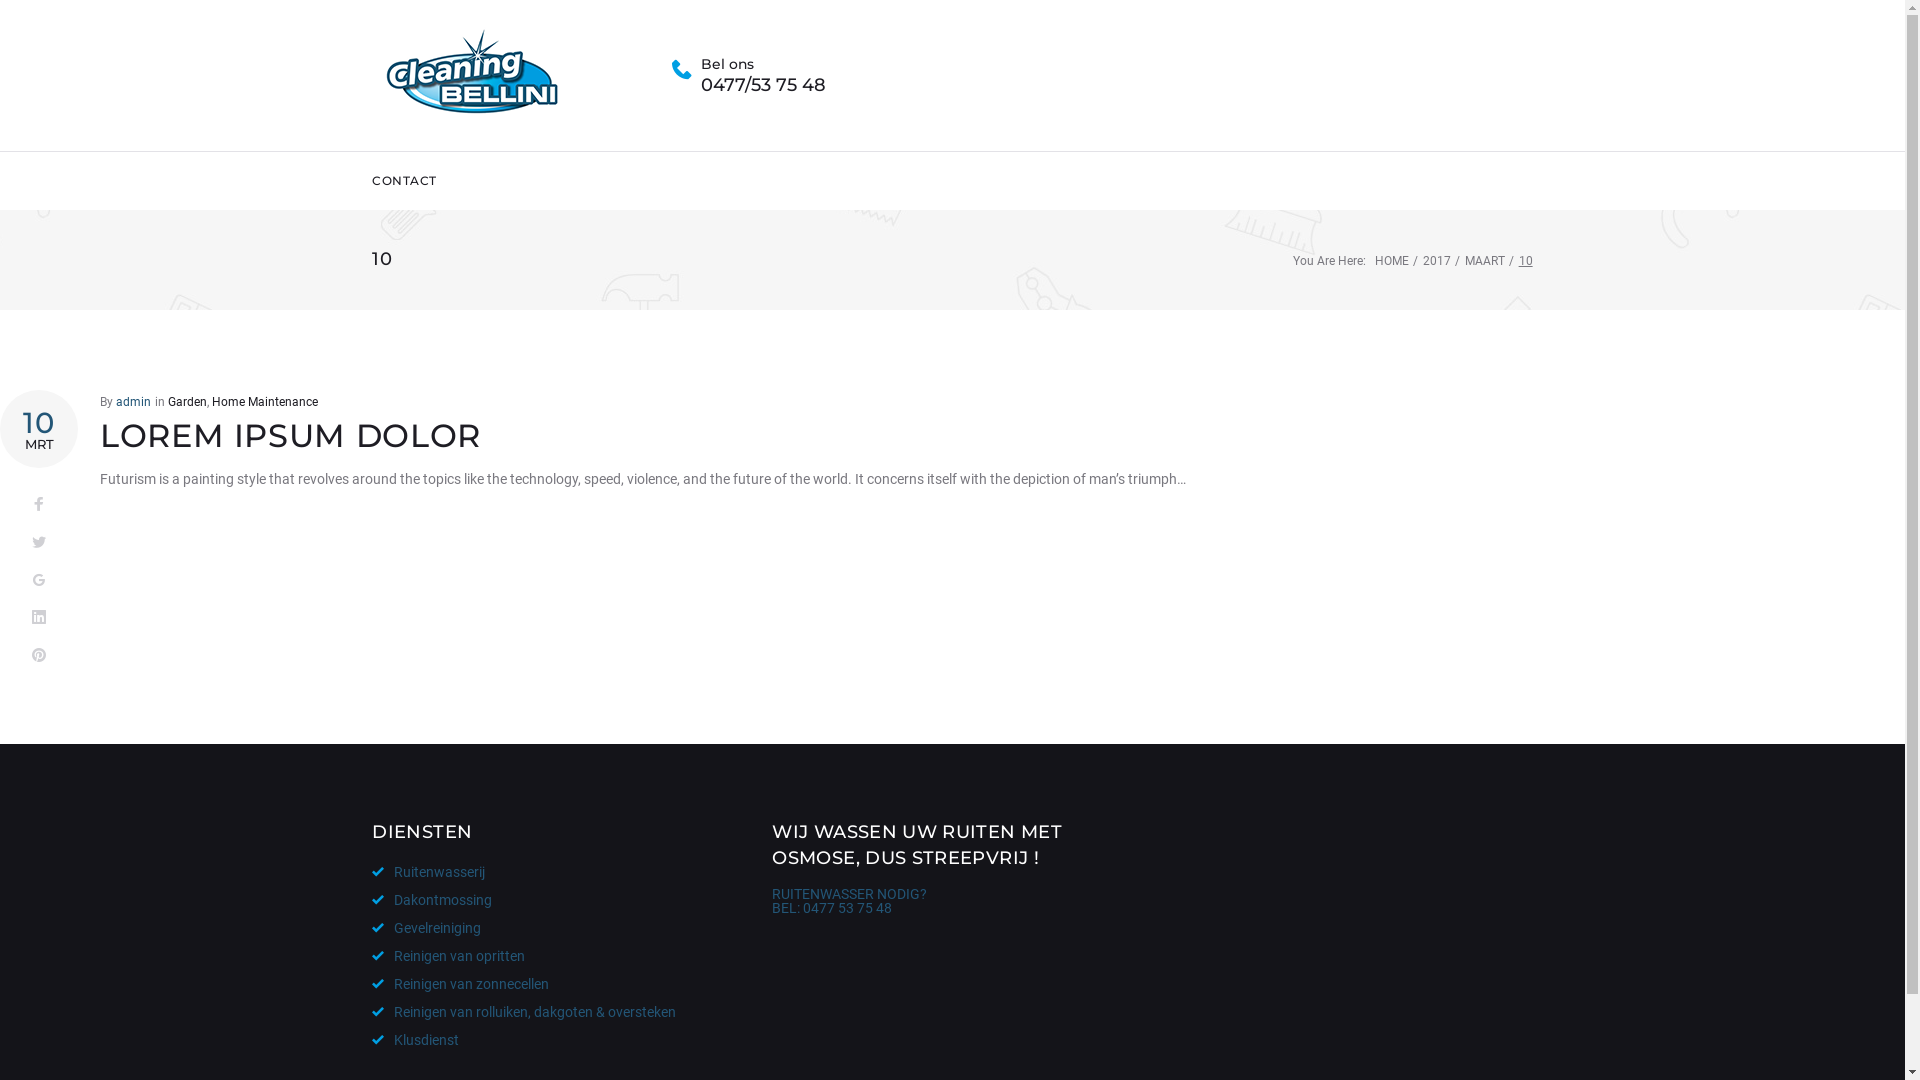 The height and width of the screenshot is (1080, 1920). Describe the element at coordinates (416, 1040) in the screenshot. I see `Klusdienst` at that location.